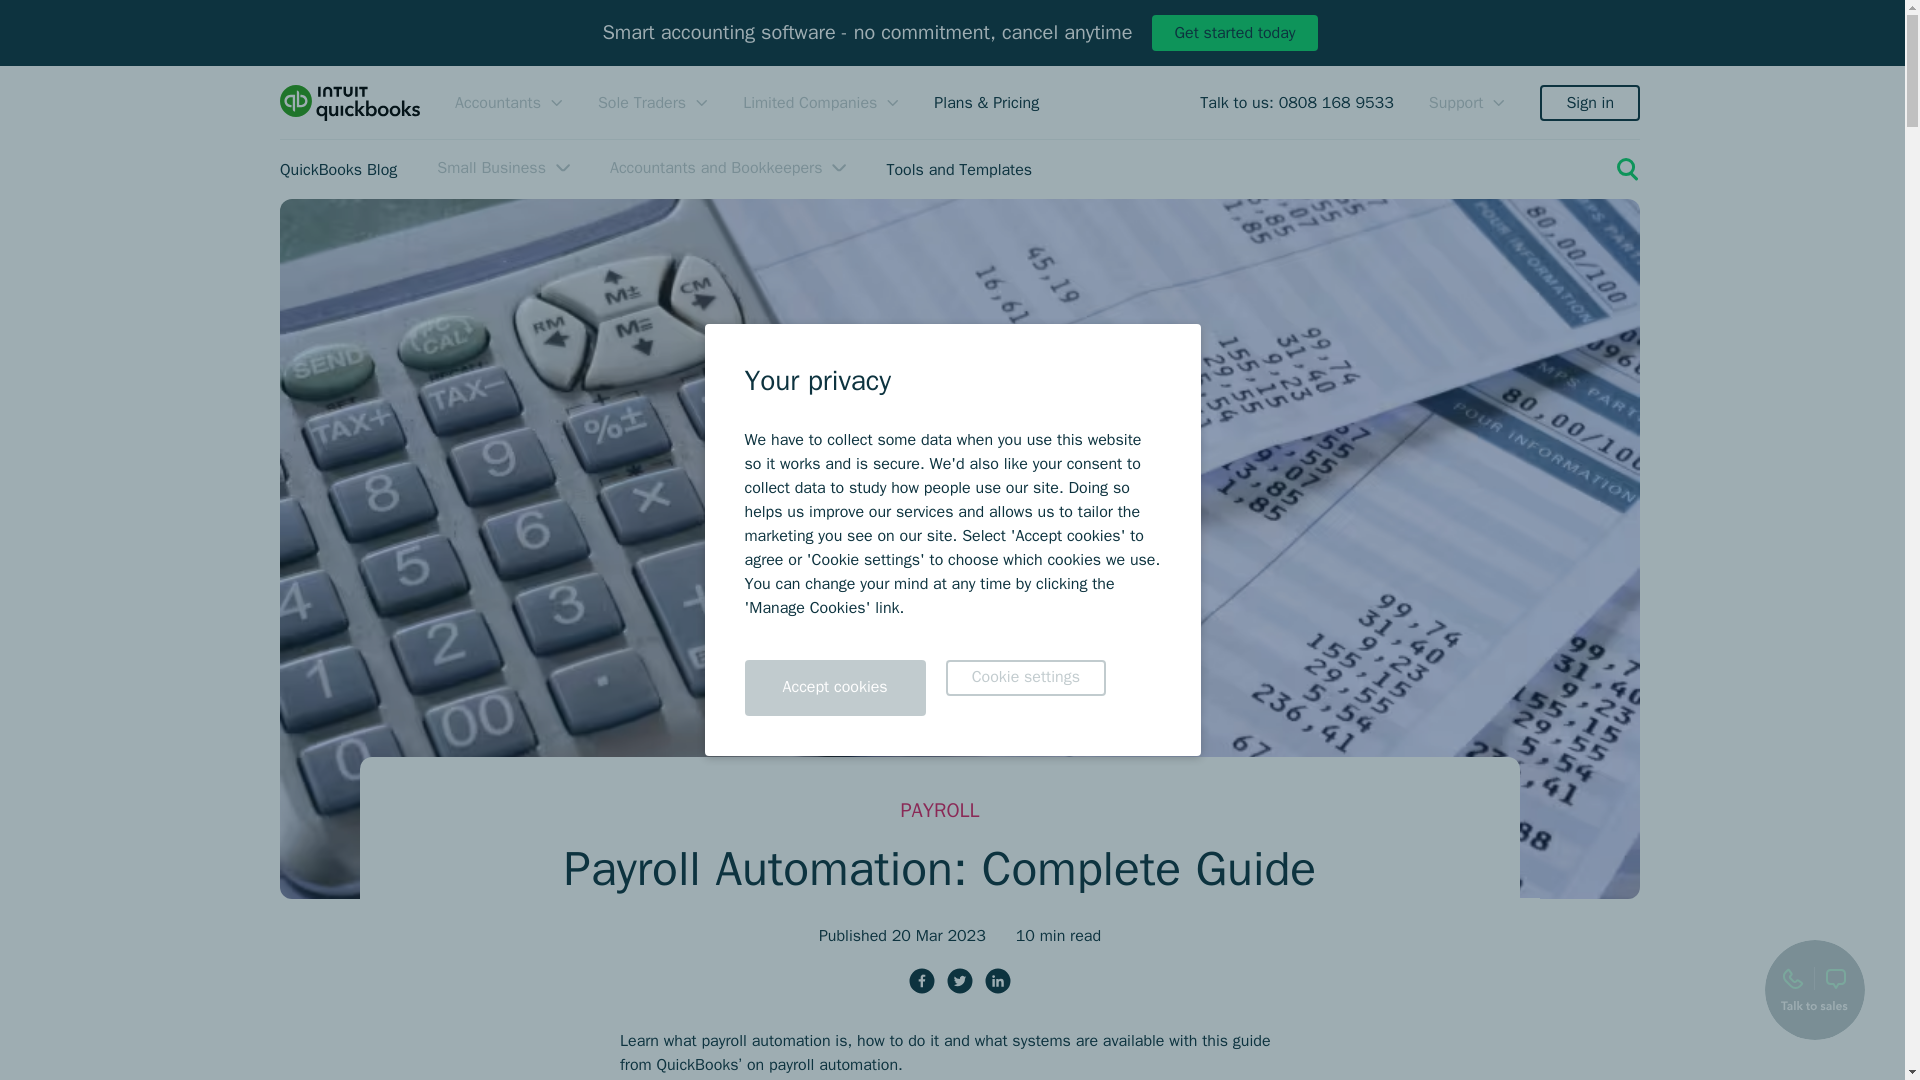 This screenshot has width=1920, height=1080. Describe the element at coordinates (1234, 32) in the screenshot. I see `Get started today` at that location.